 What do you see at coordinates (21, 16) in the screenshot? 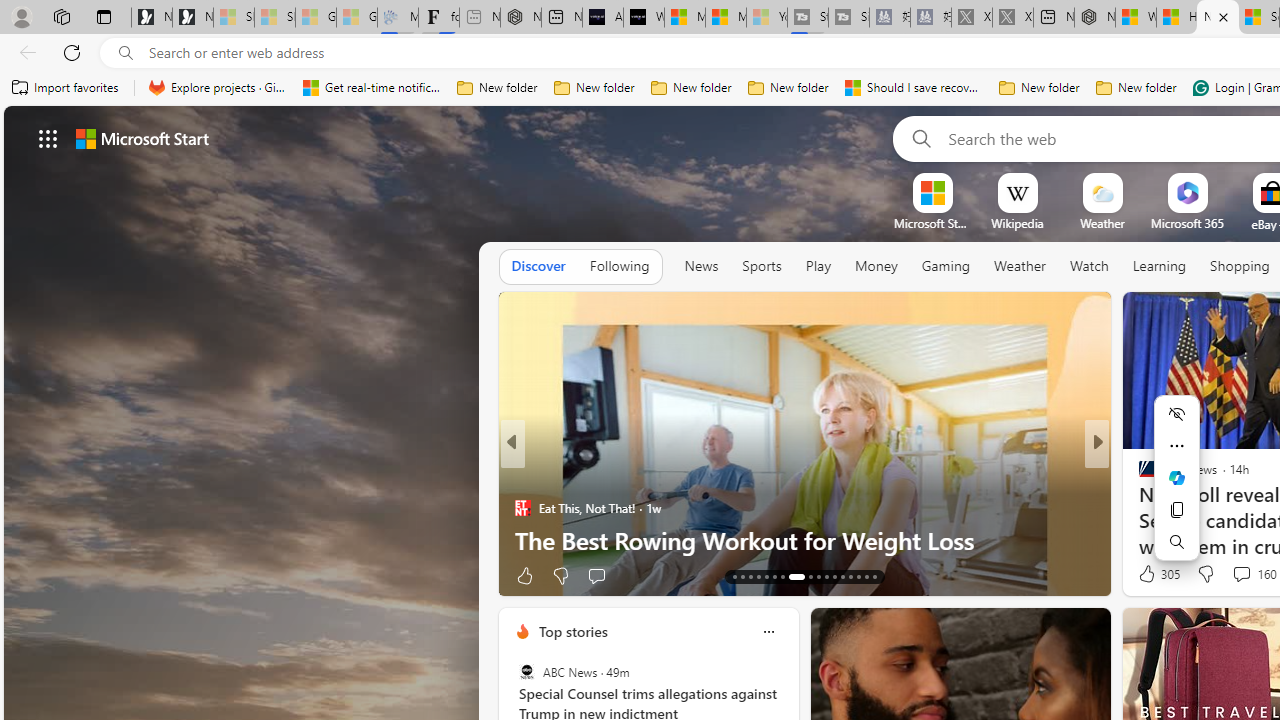
I see `Personal Profile` at bounding box center [21, 16].